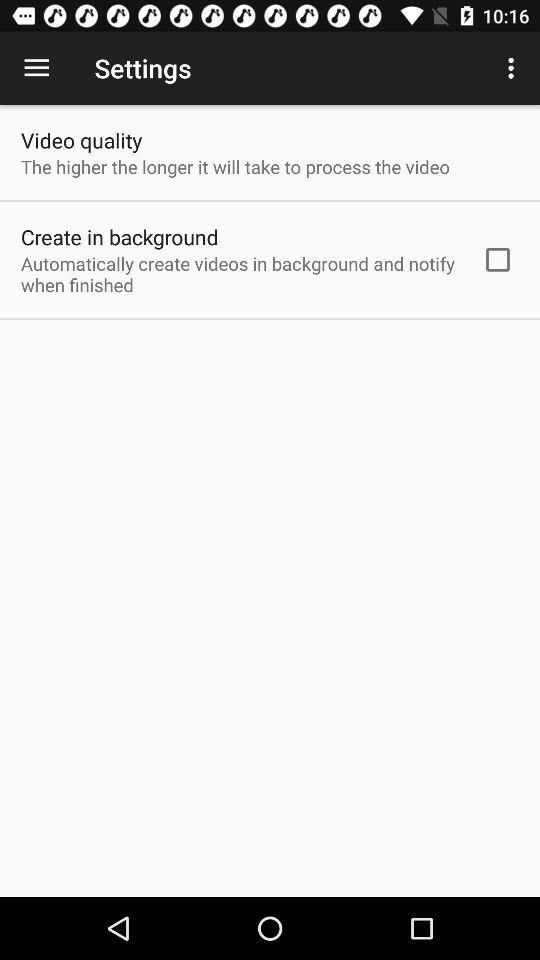  I want to click on launch icon above the video quality, so click(36, 68).